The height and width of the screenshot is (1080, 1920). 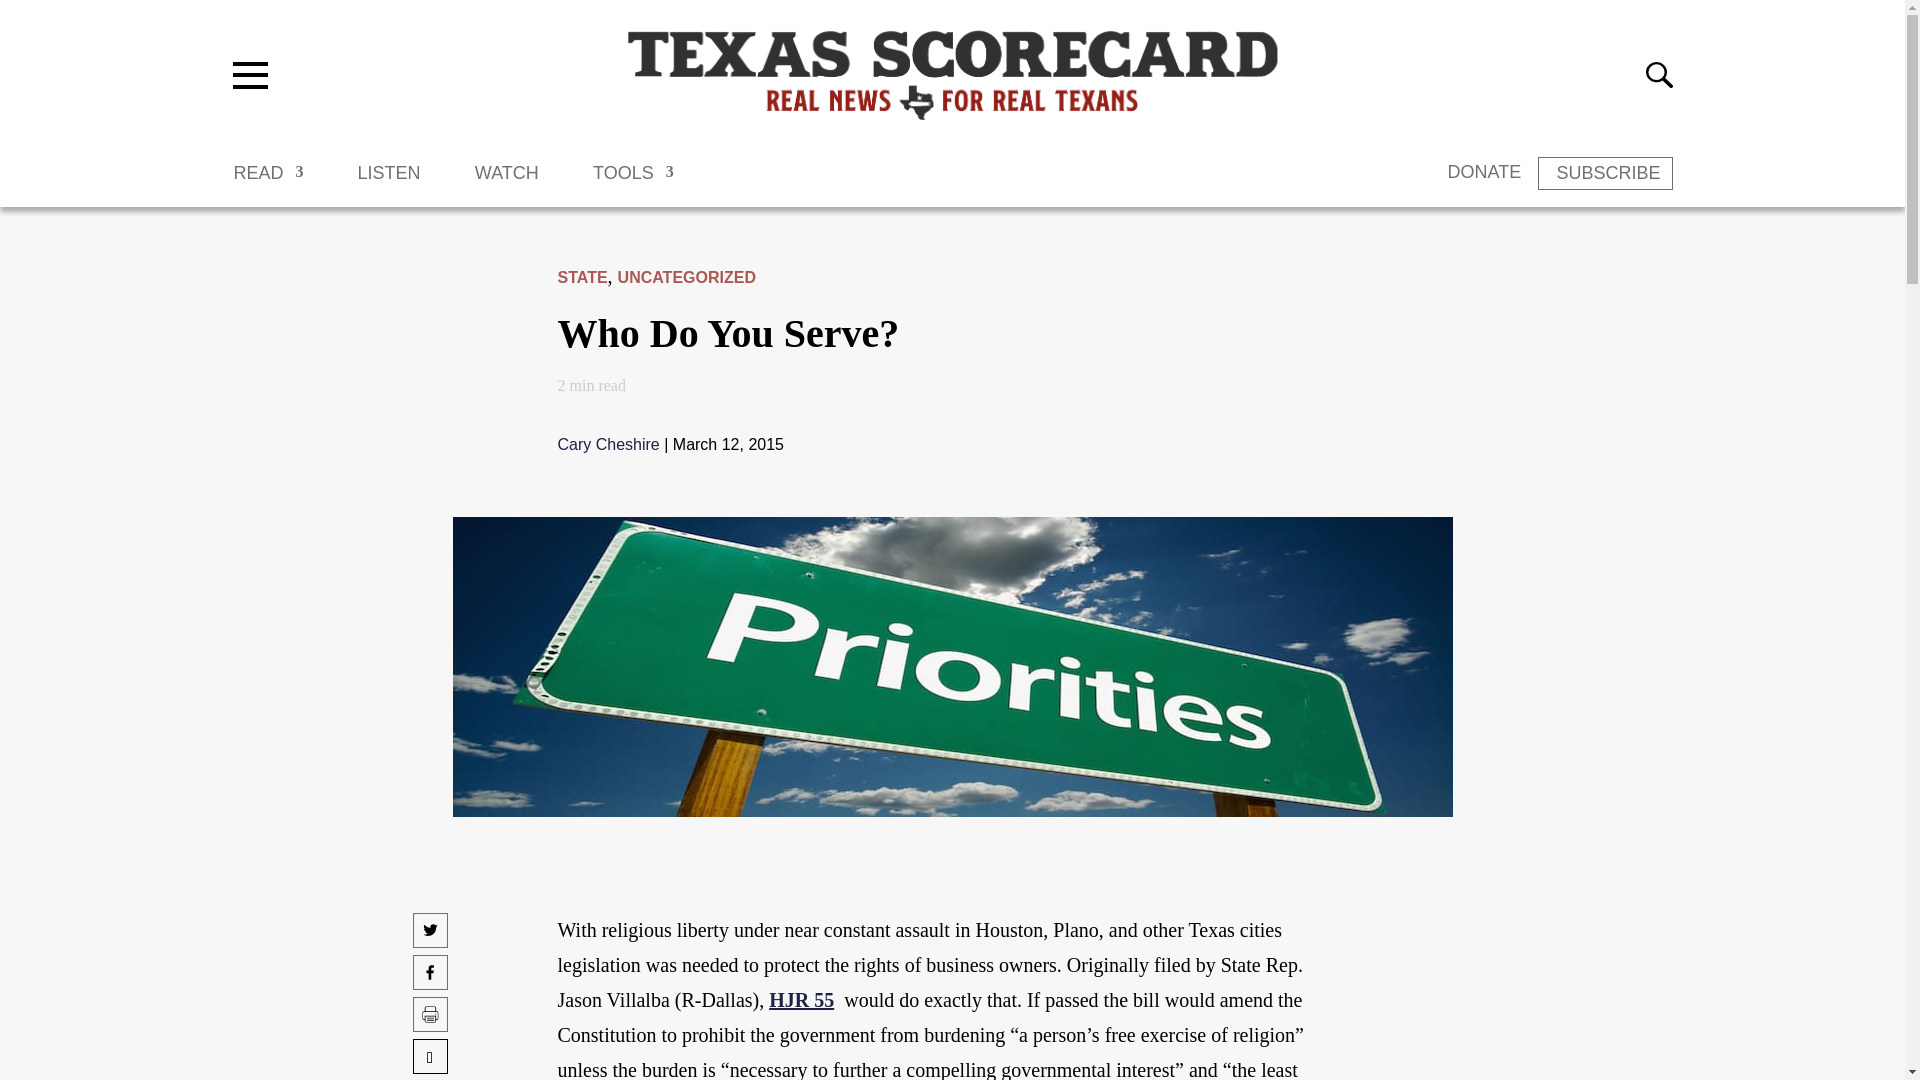 What do you see at coordinates (633, 182) in the screenshot?
I see `TOOLS` at bounding box center [633, 182].